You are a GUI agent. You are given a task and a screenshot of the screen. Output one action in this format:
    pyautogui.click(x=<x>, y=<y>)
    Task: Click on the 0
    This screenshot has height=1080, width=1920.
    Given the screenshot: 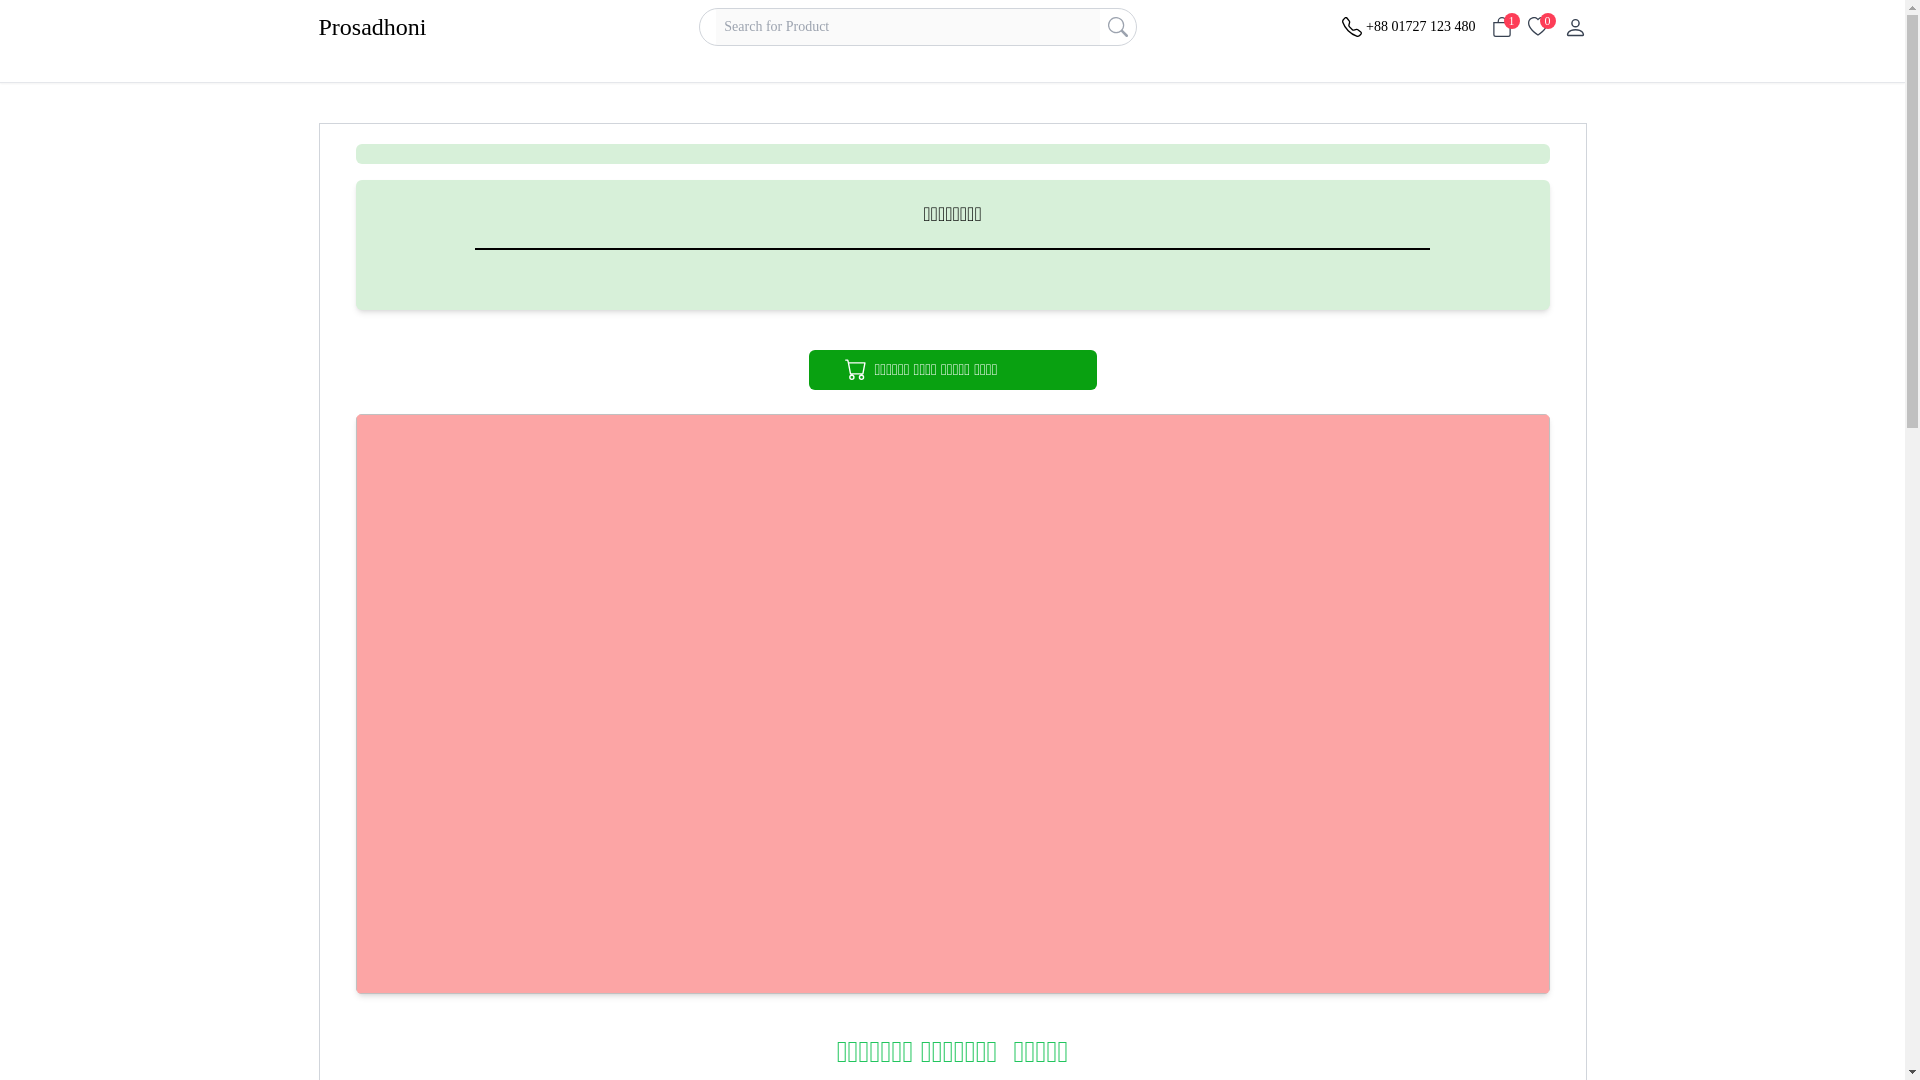 What is the action you would take?
    pyautogui.click(x=1538, y=26)
    